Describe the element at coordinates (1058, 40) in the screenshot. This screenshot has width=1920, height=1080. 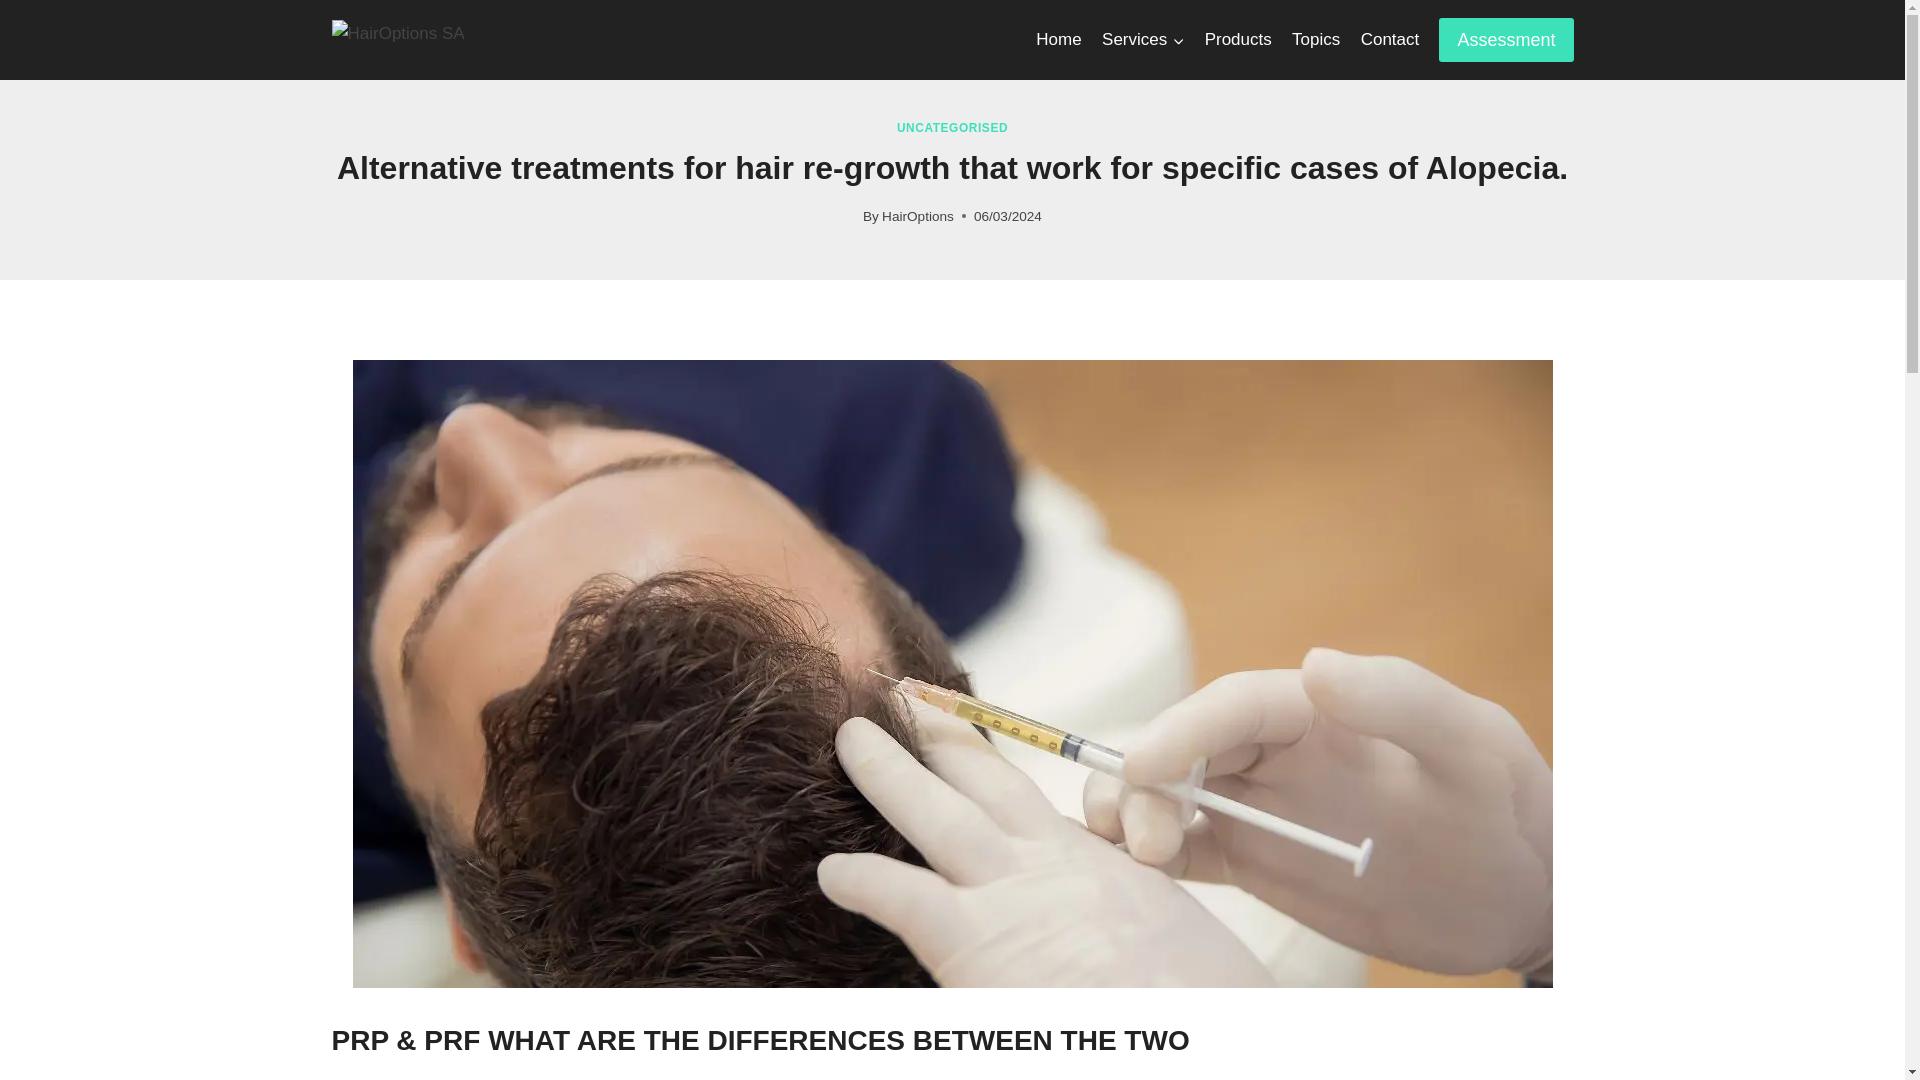
I see `Home` at that location.